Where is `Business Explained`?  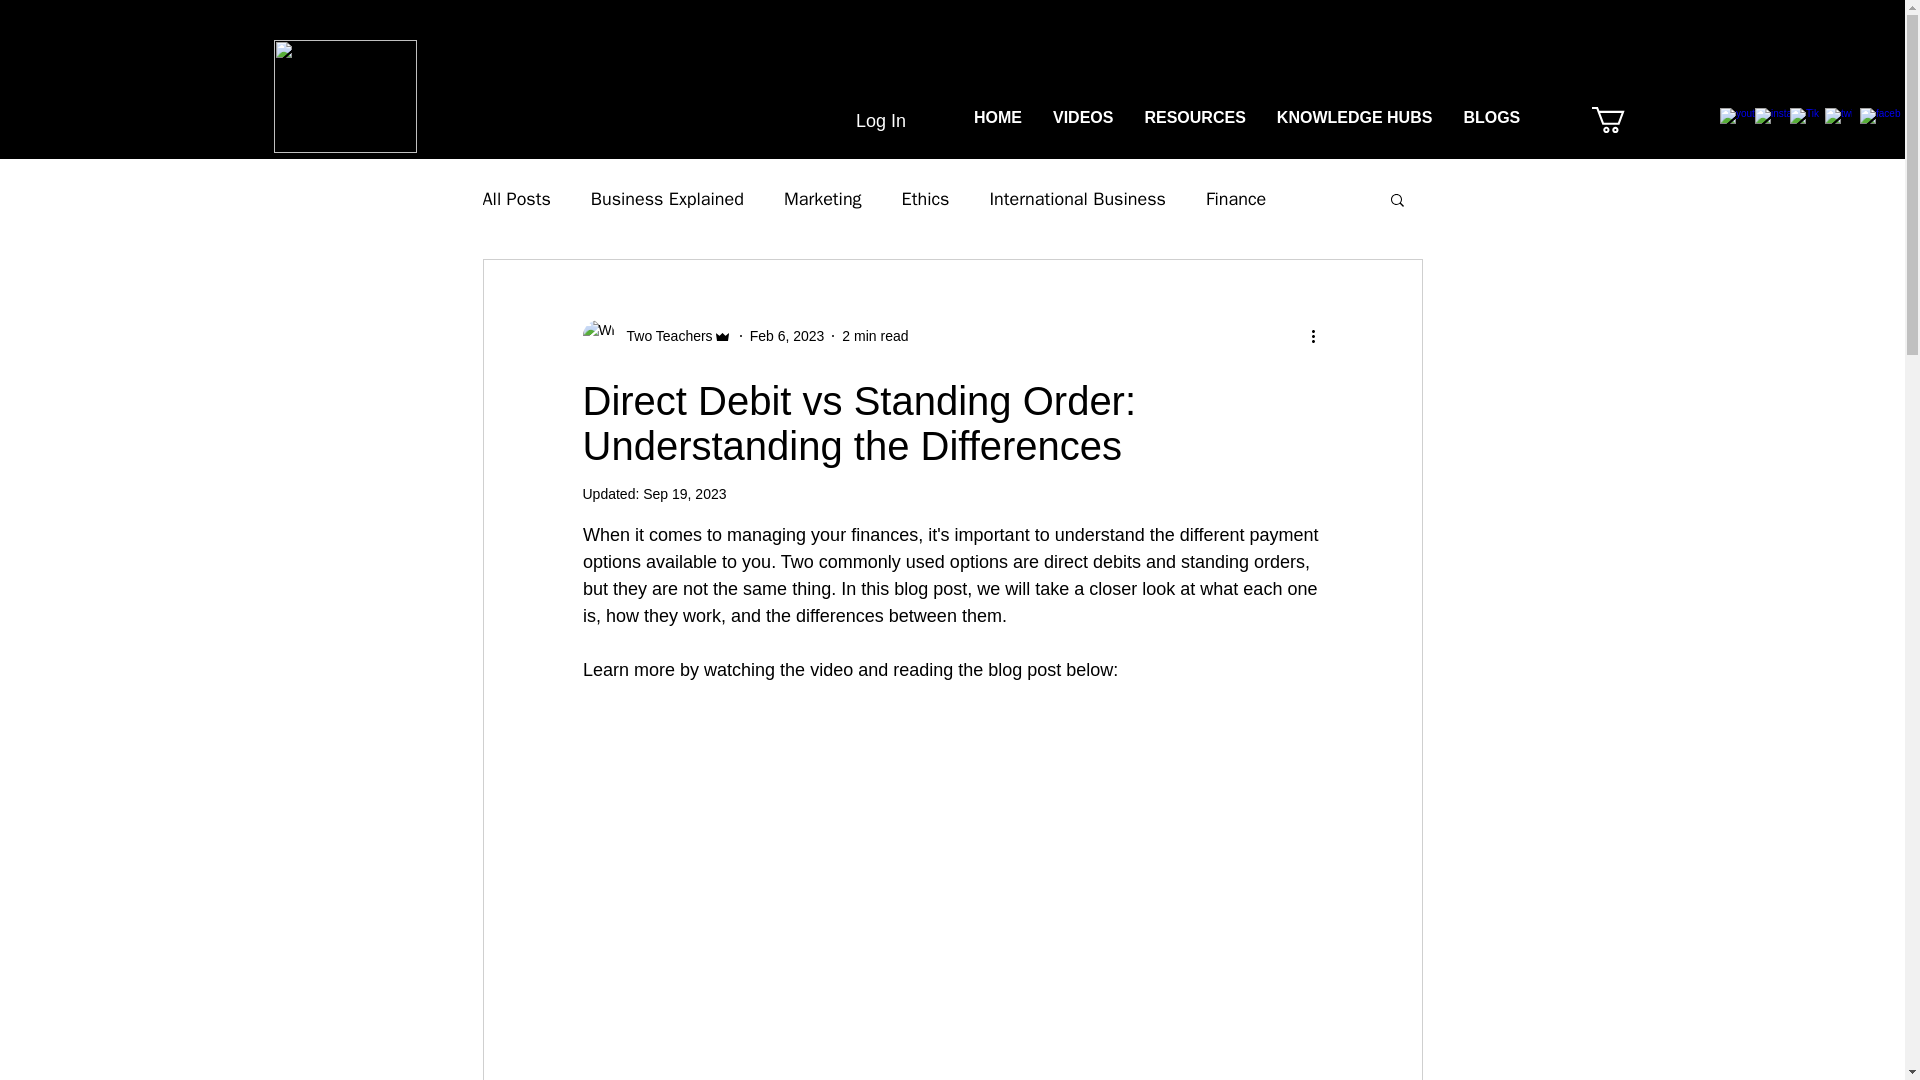
Business Explained is located at coordinates (668, 198).